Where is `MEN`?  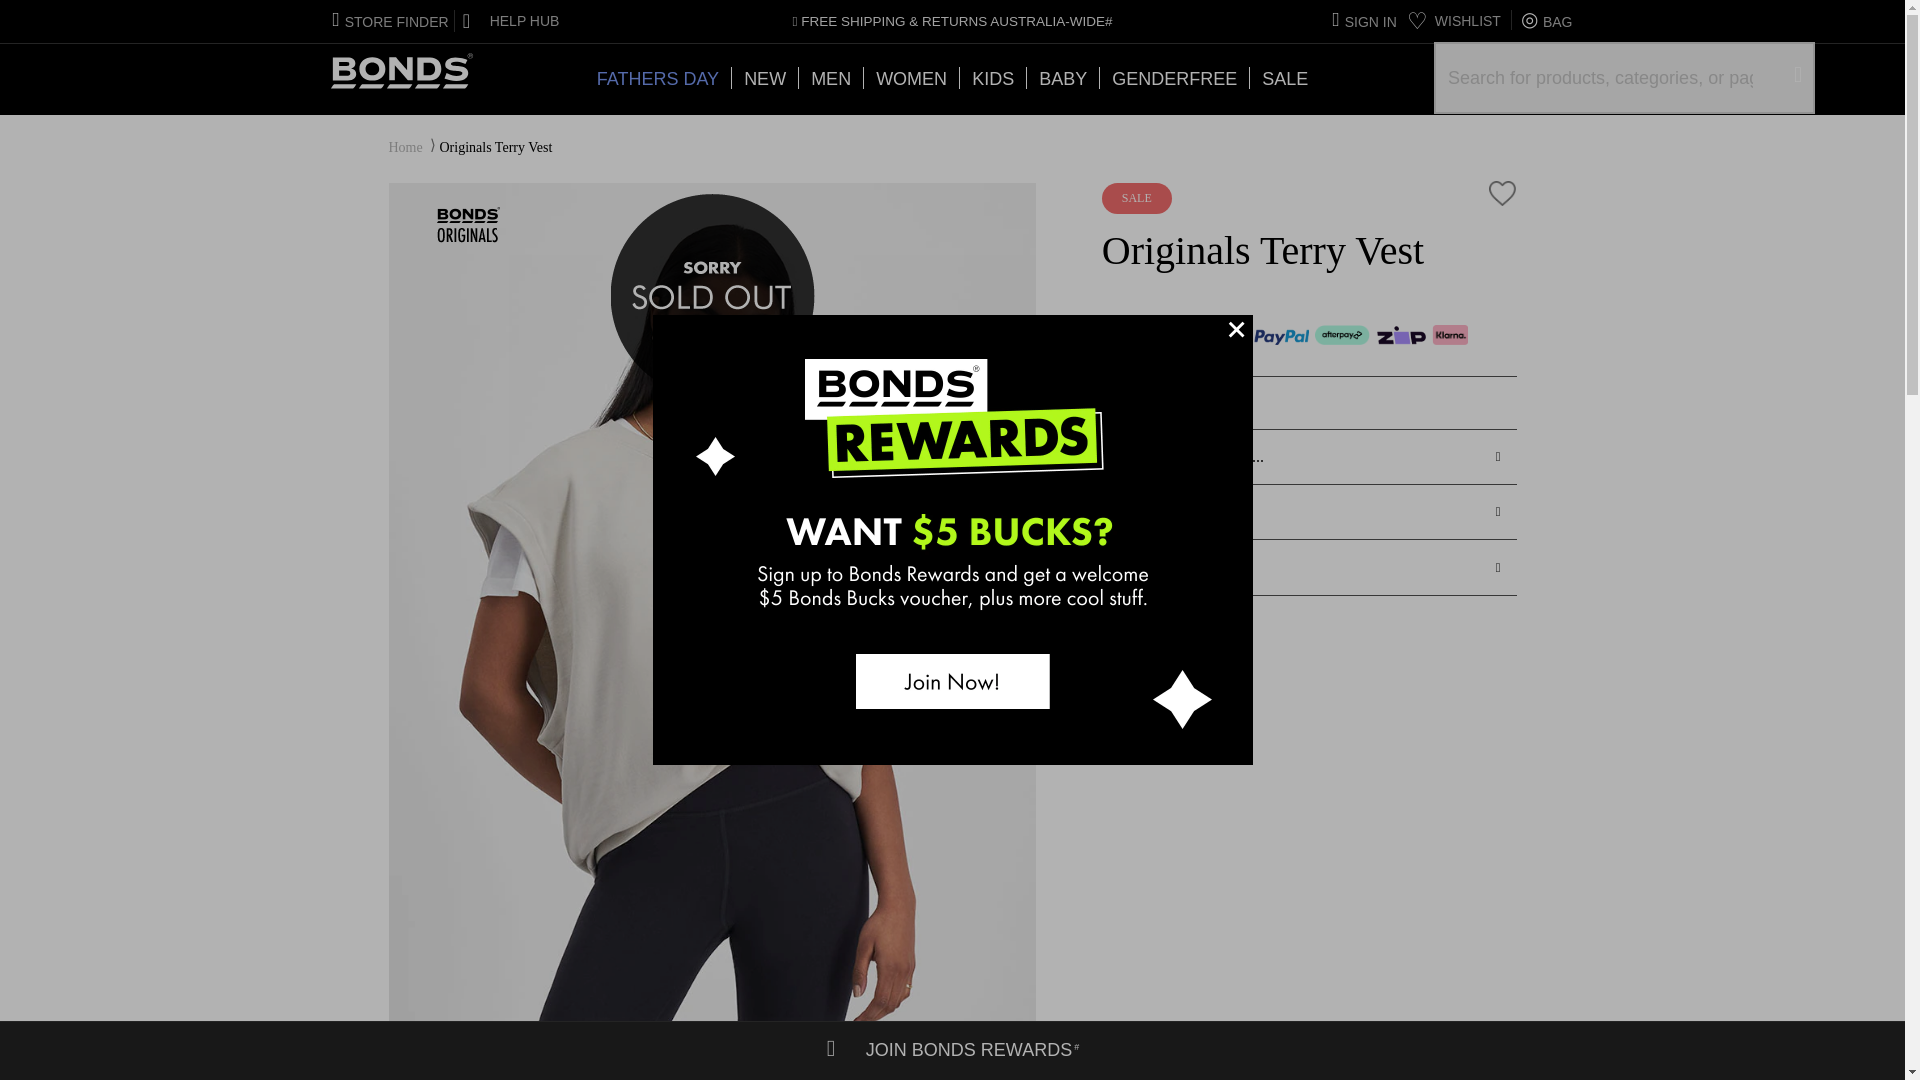
MEN is located at coordinates (830, 77).